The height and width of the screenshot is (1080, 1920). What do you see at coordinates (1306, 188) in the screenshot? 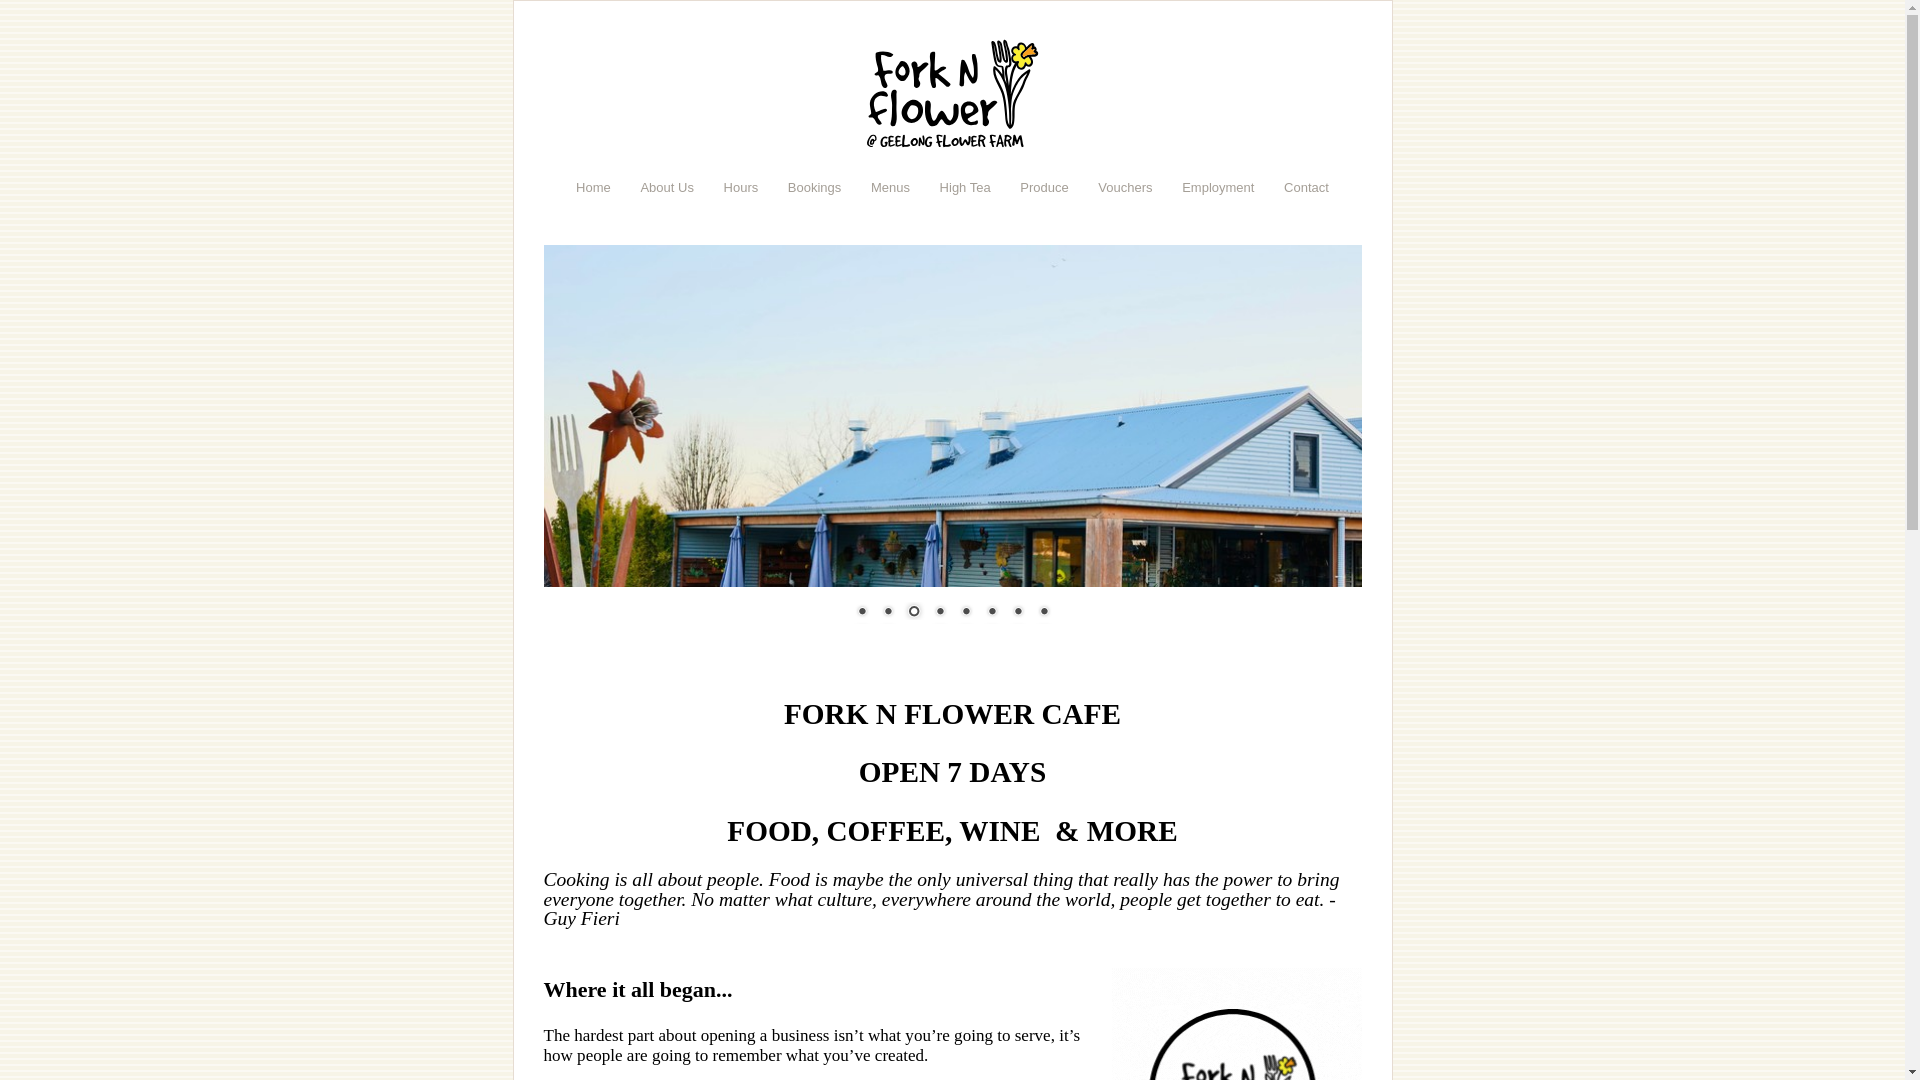
I see `Contact` at bounding box center [1306, 188].